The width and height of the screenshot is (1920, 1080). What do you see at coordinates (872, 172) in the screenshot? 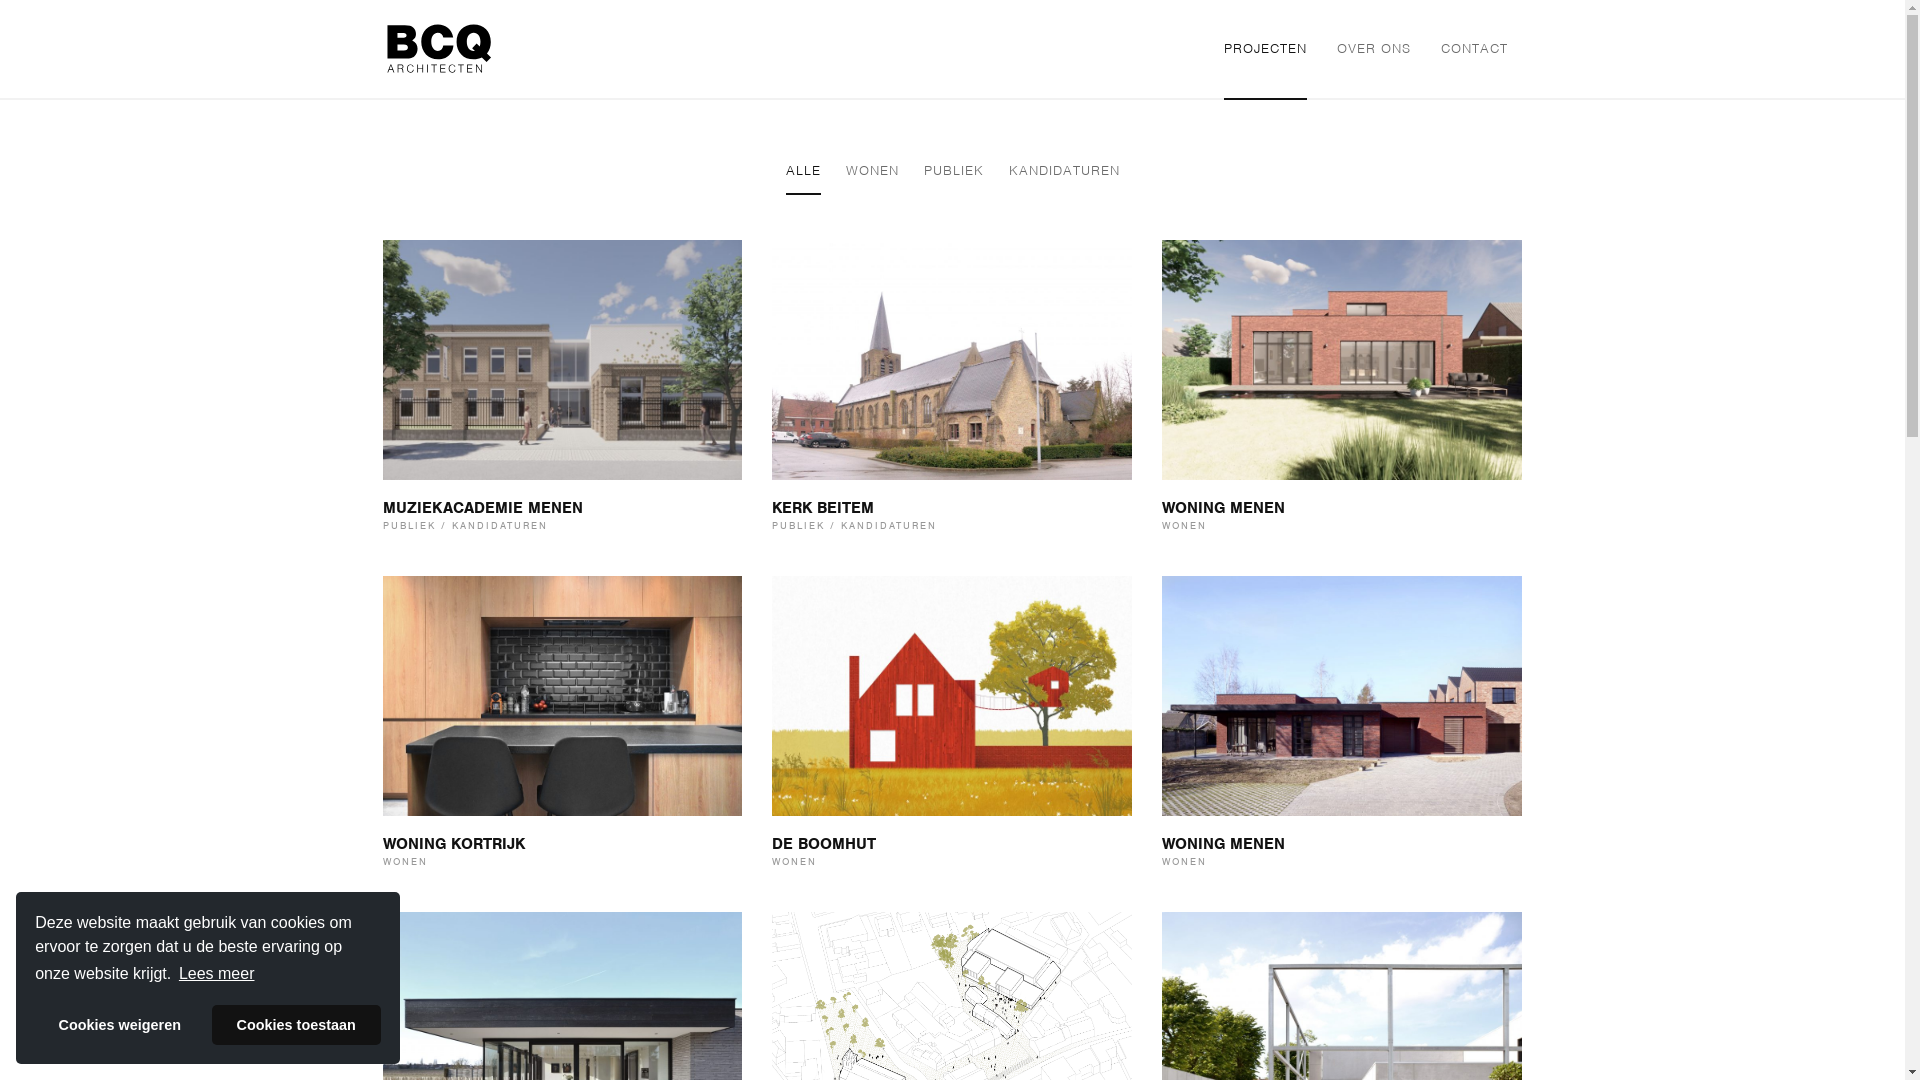
I see `WONEN` at bounding box center [872, 172].